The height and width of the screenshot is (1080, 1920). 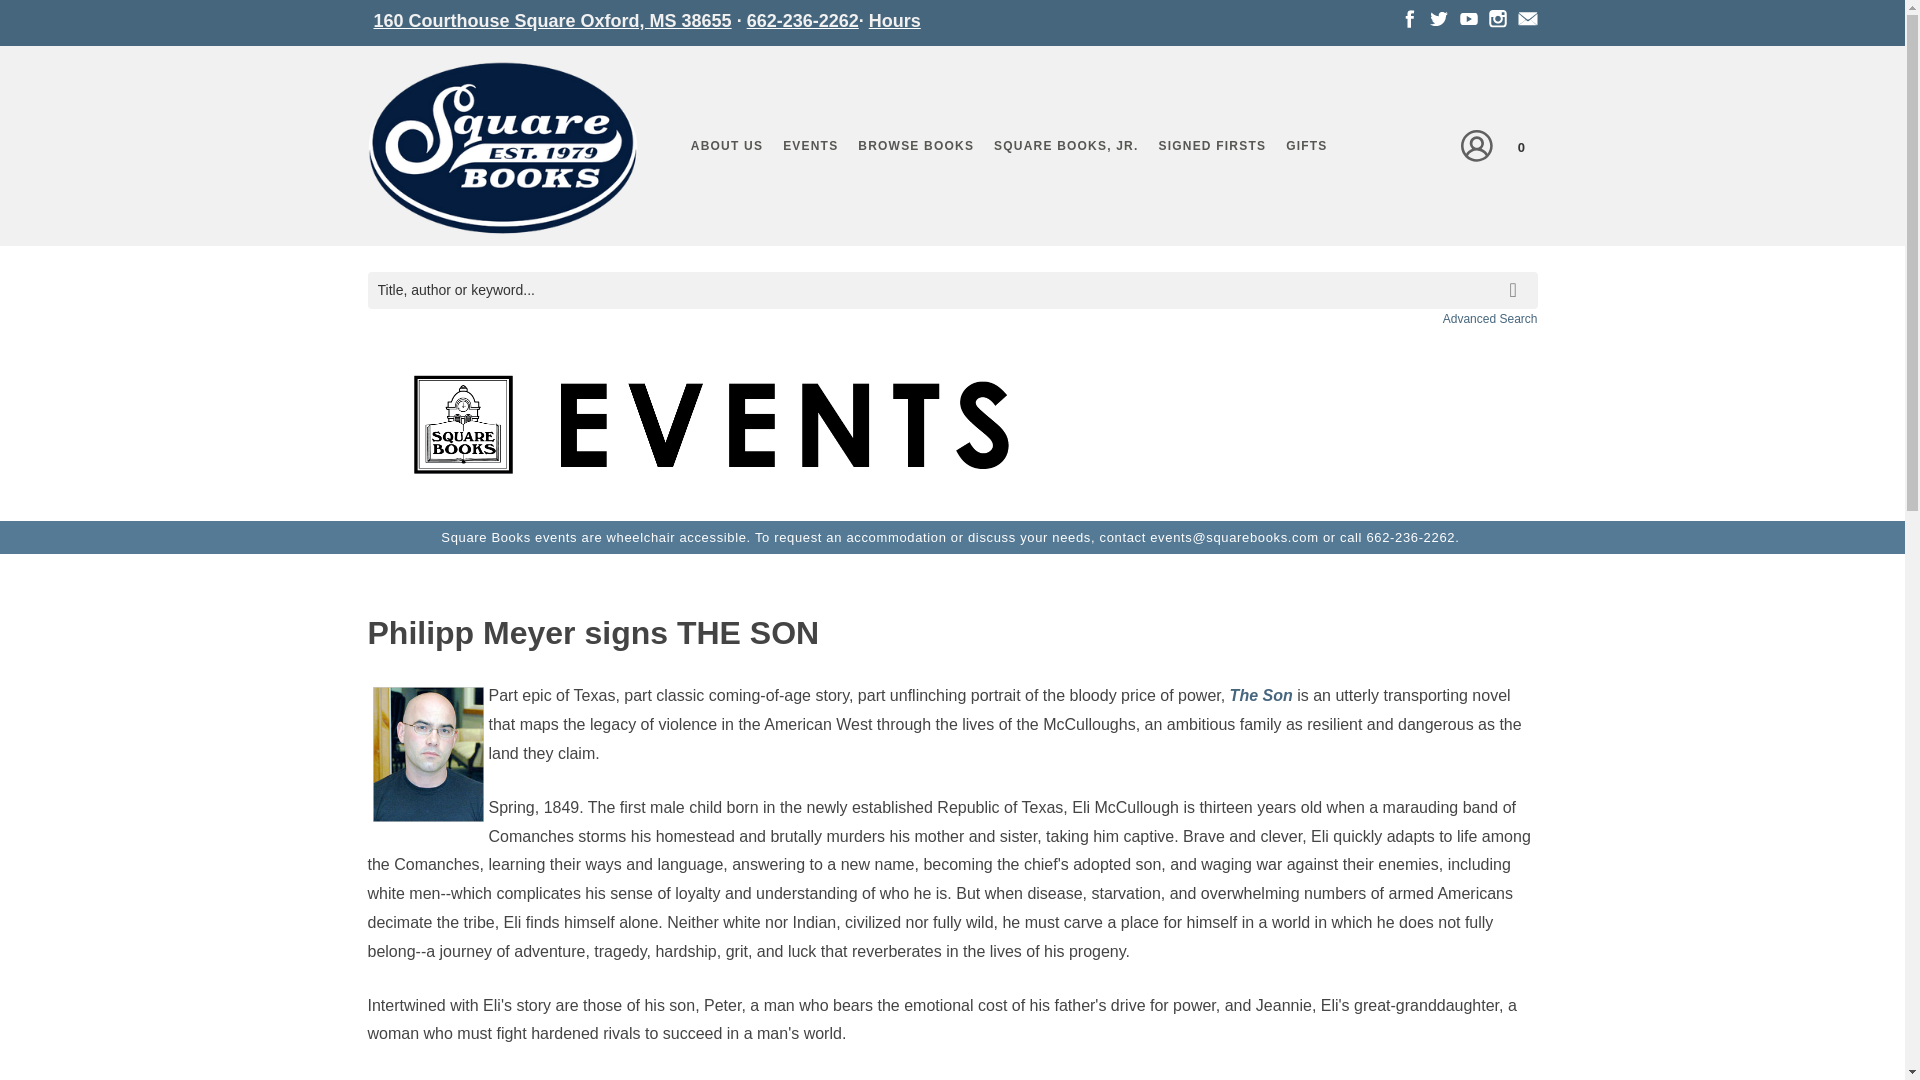 What do you see at coordinates (916, 145) in the screenshot?
I see `BROWSE BOOKS` at bounding box center [916, 145].